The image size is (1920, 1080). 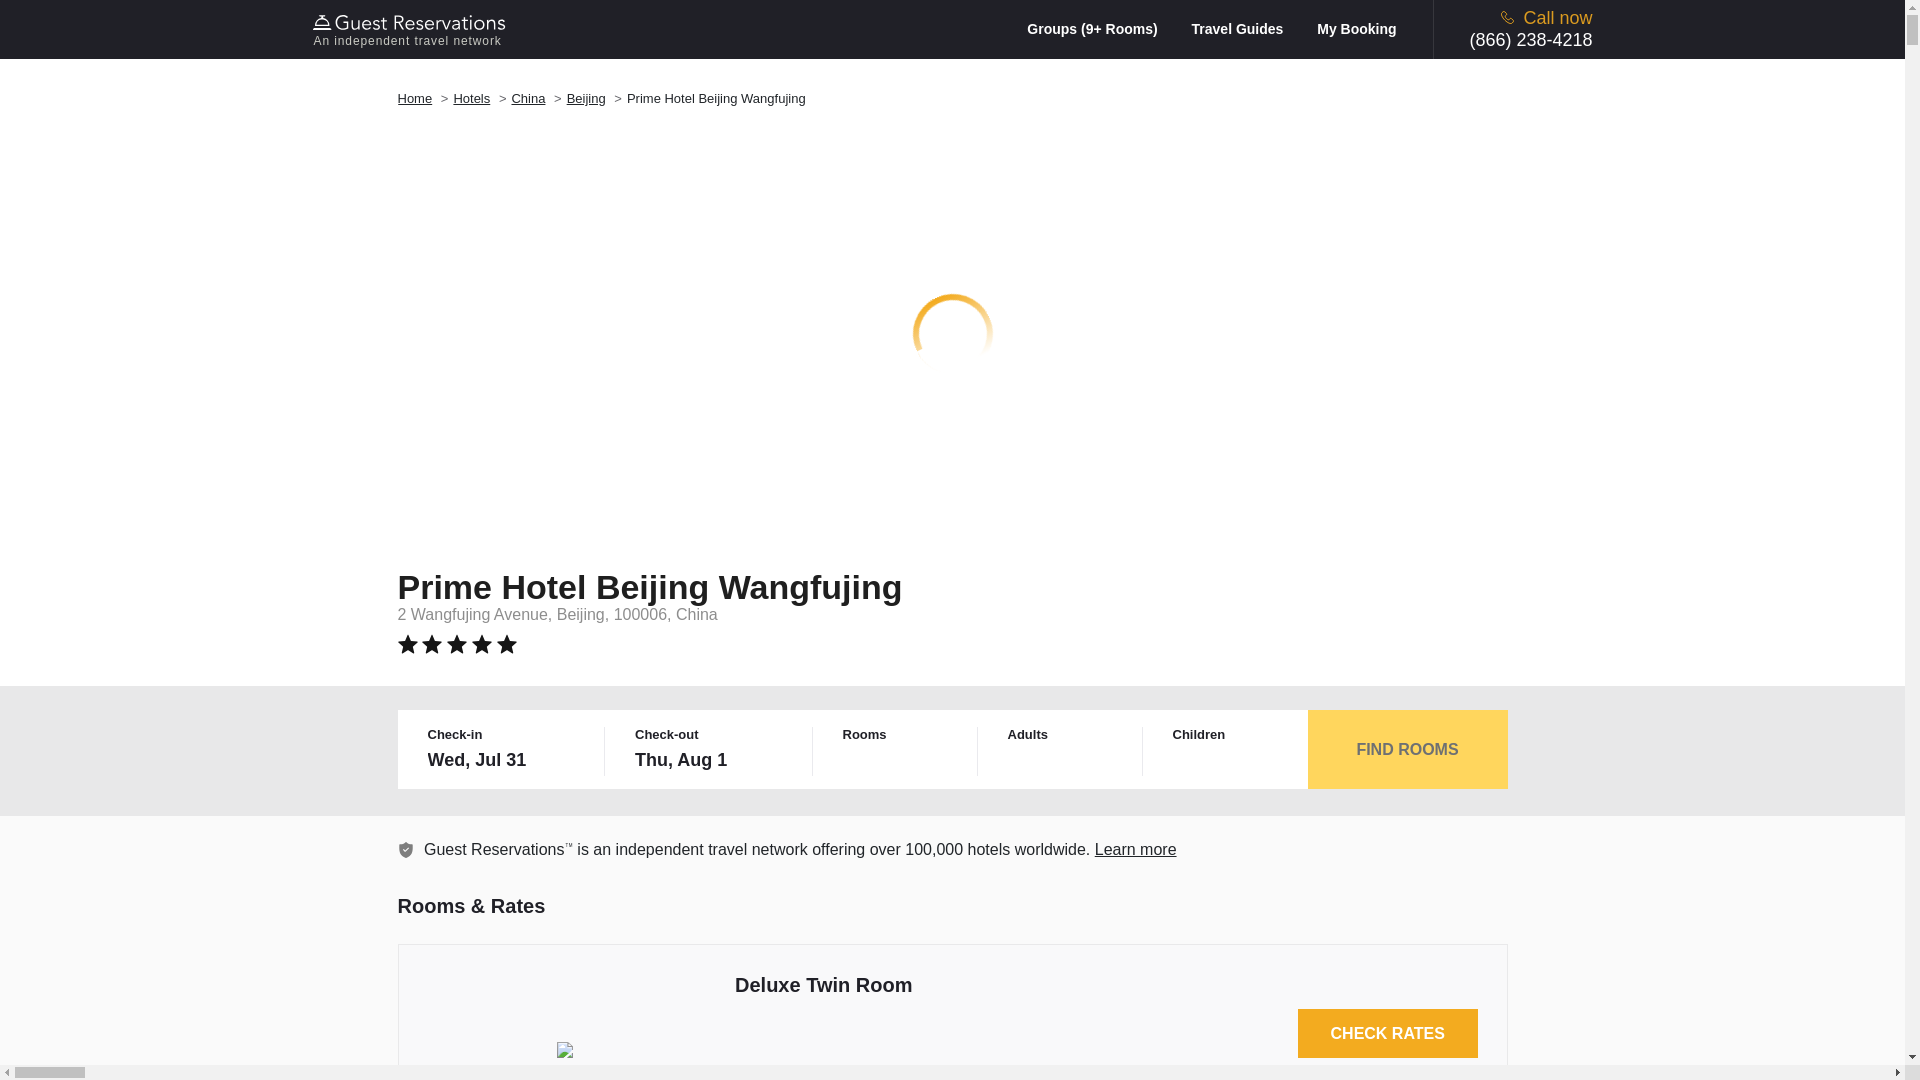 What do you see at coordinates (504, 760) in the screenshot?
I see `Wed, Jul 31` at bounding box center [504, 760].